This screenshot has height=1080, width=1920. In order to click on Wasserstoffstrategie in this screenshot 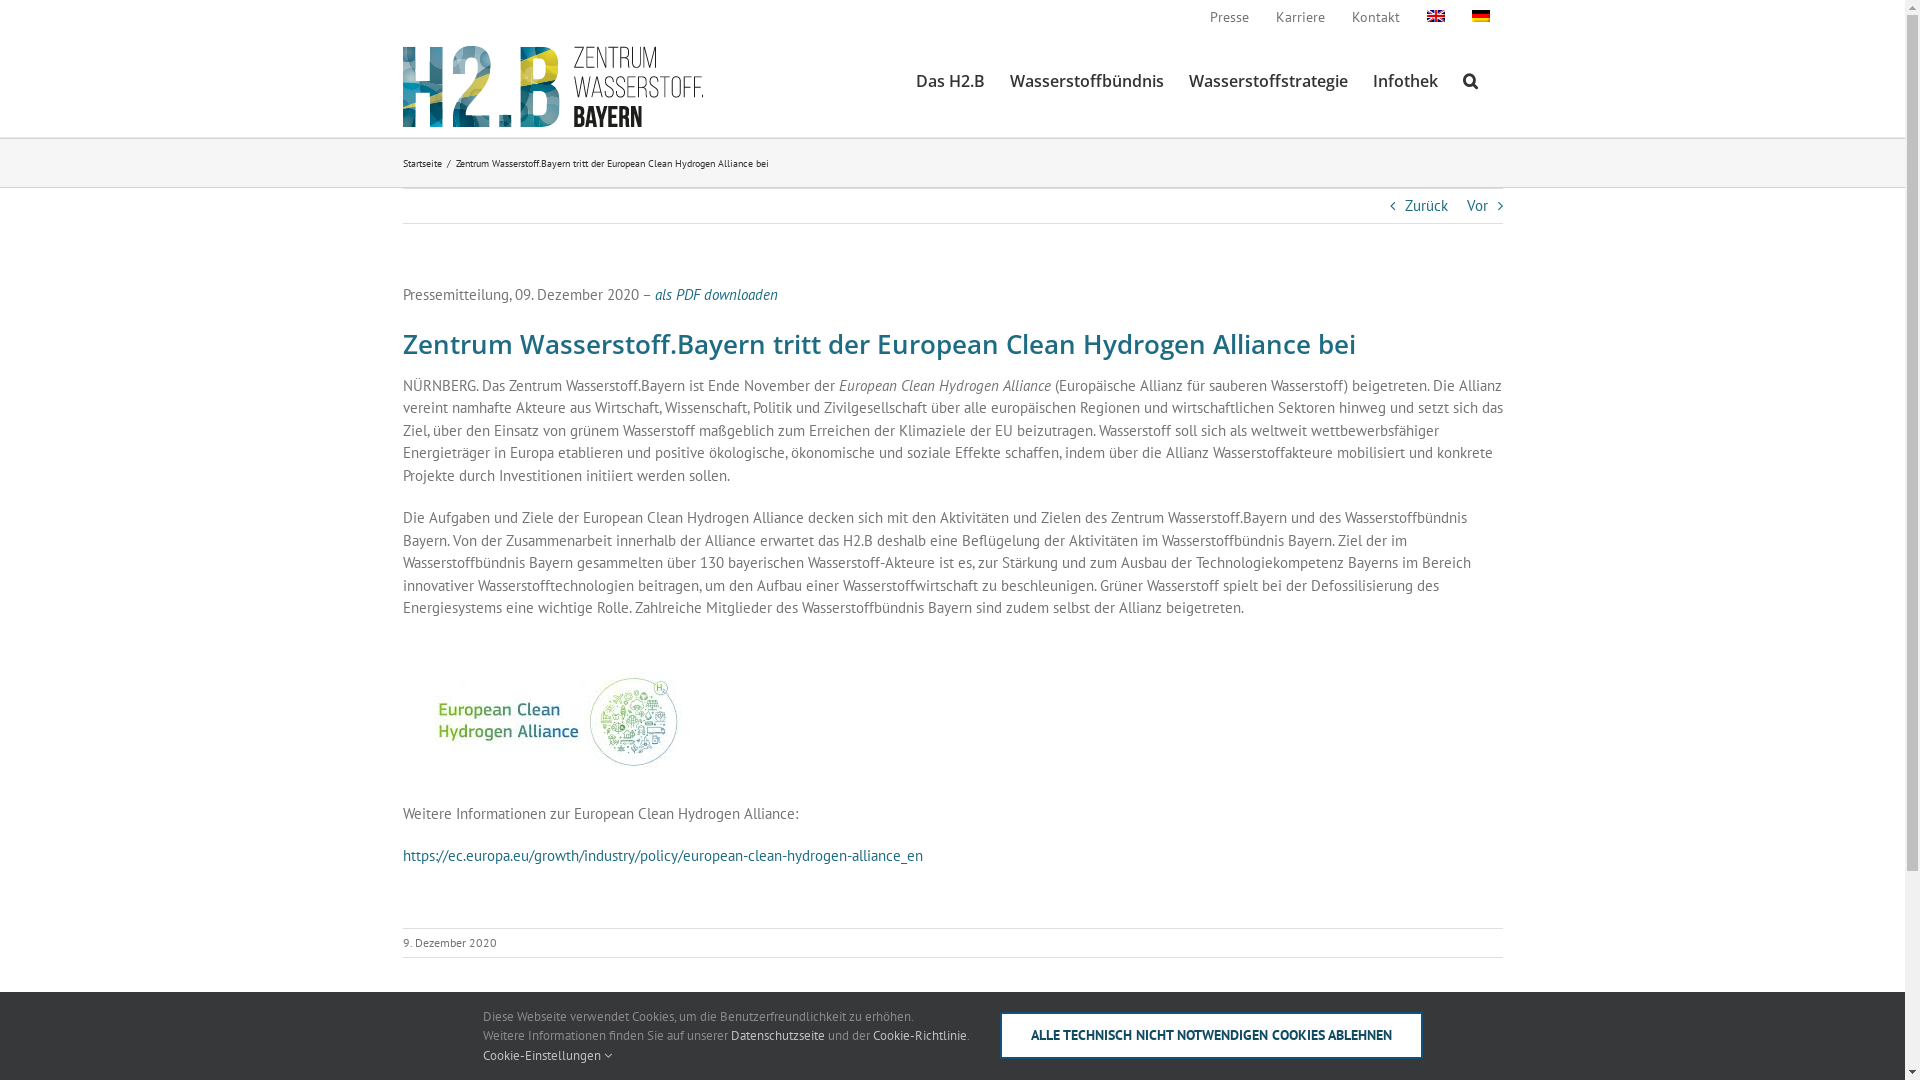, I will do `click(1268, 81)`.